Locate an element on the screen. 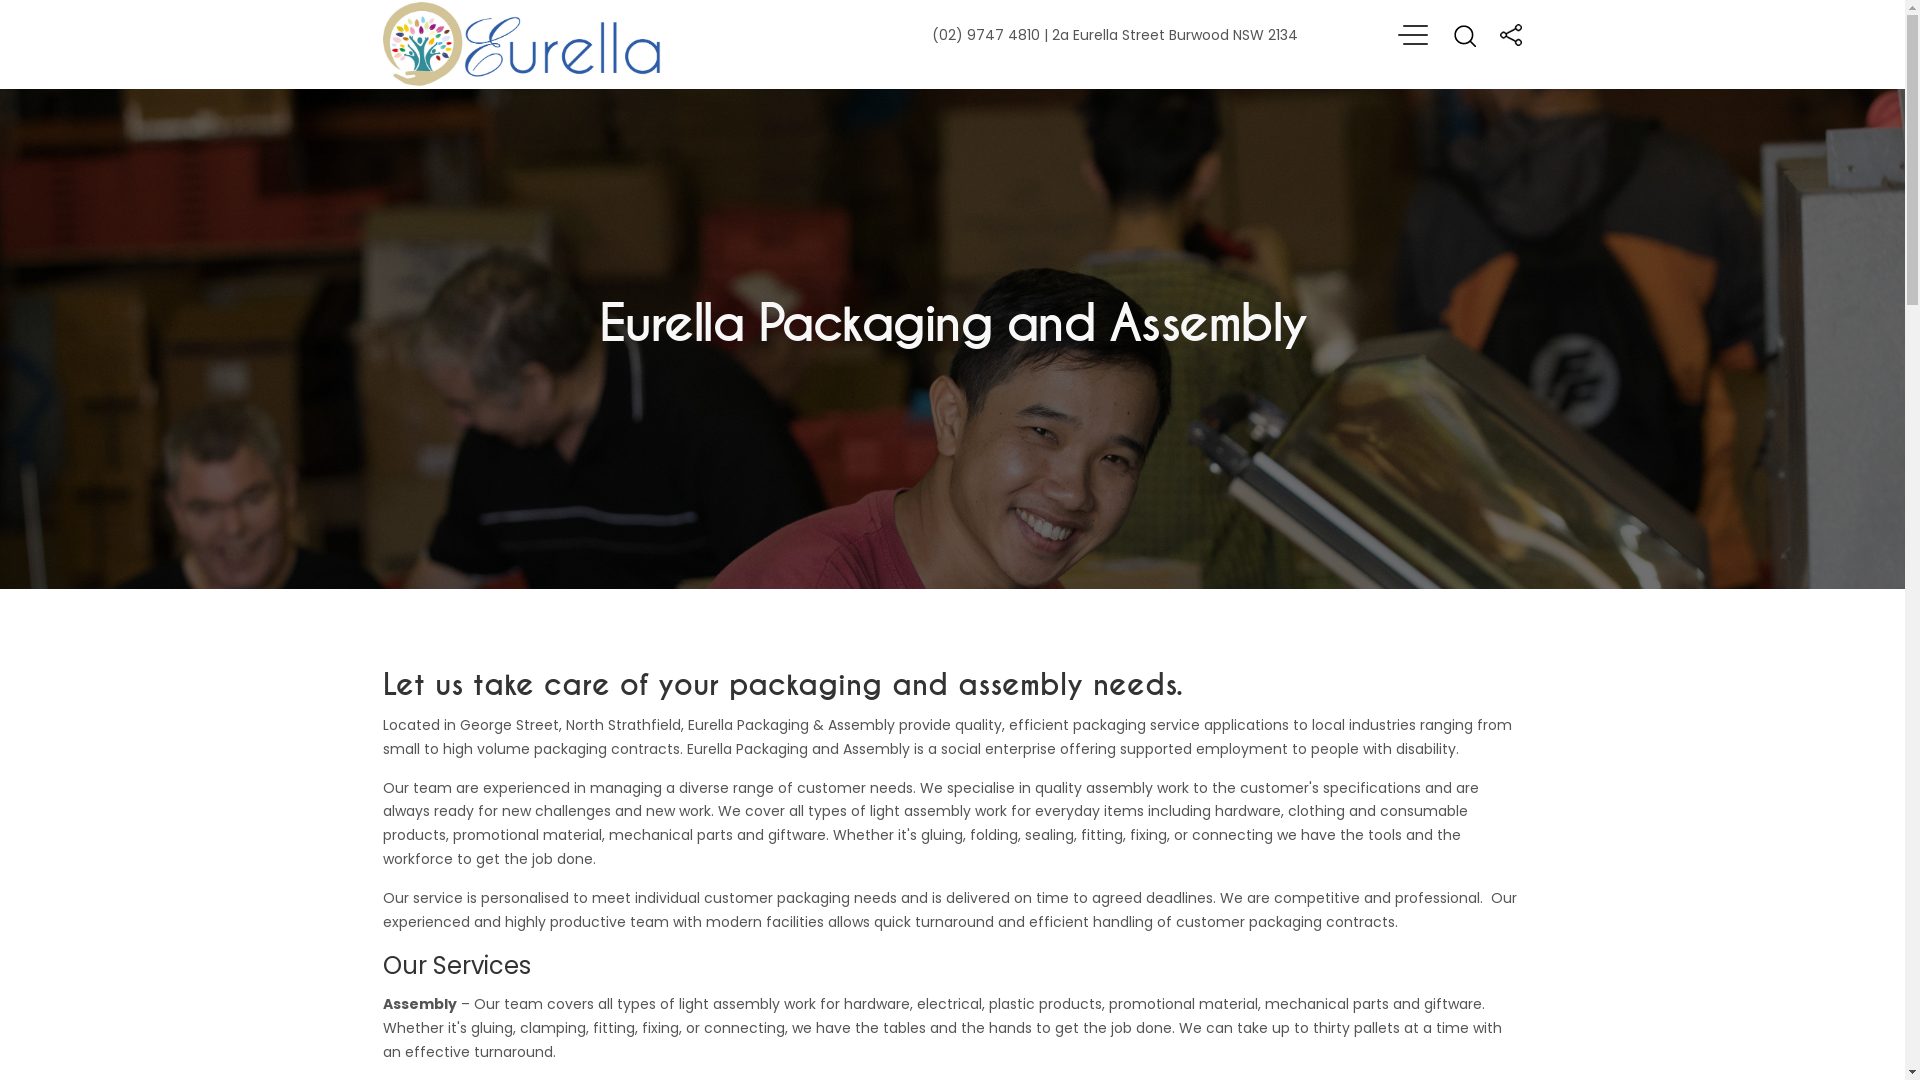 Image resolution: width=1920 pixels, height=1080 pixels. Home is located at coordinates (522, 44).